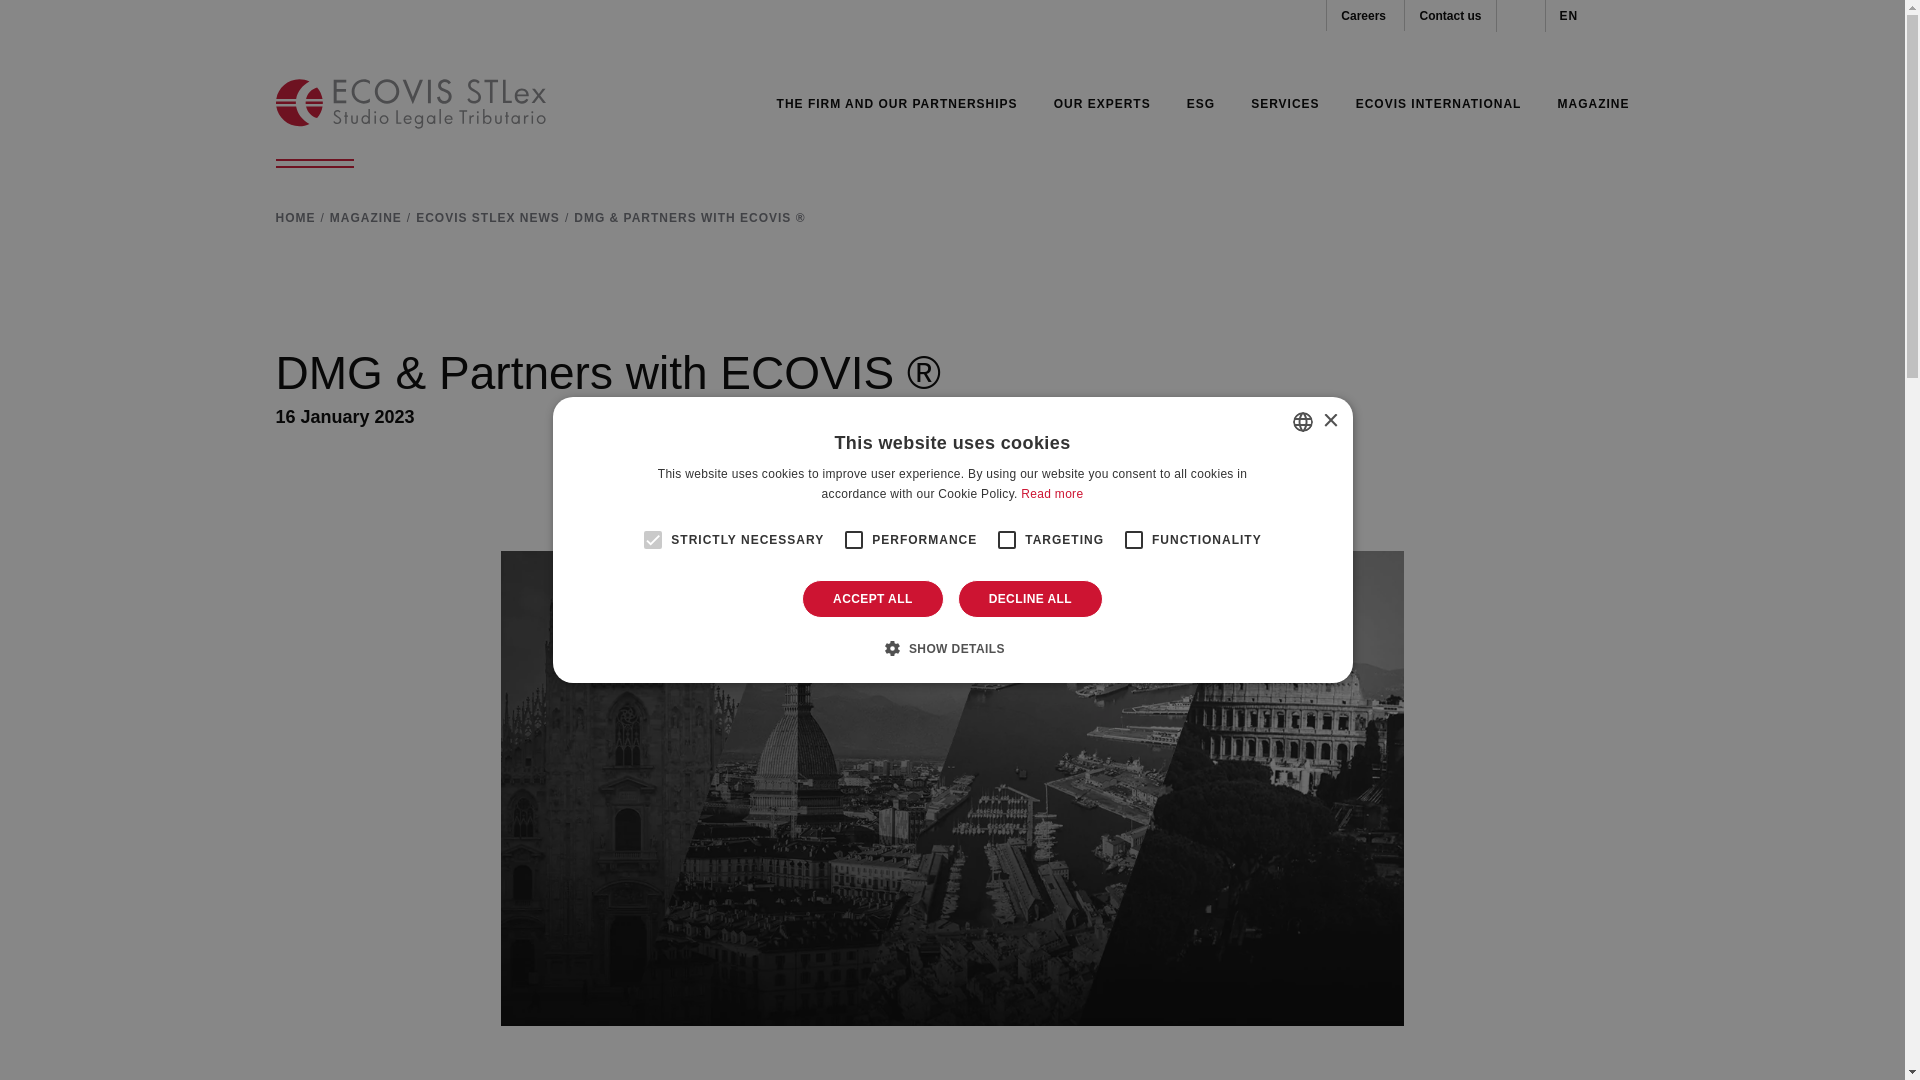  What do you see at coordinates (1438, 103) in the screenshot?
I see `ECOVIS INTERNATIONAL` at bounding box center [1438, 103].